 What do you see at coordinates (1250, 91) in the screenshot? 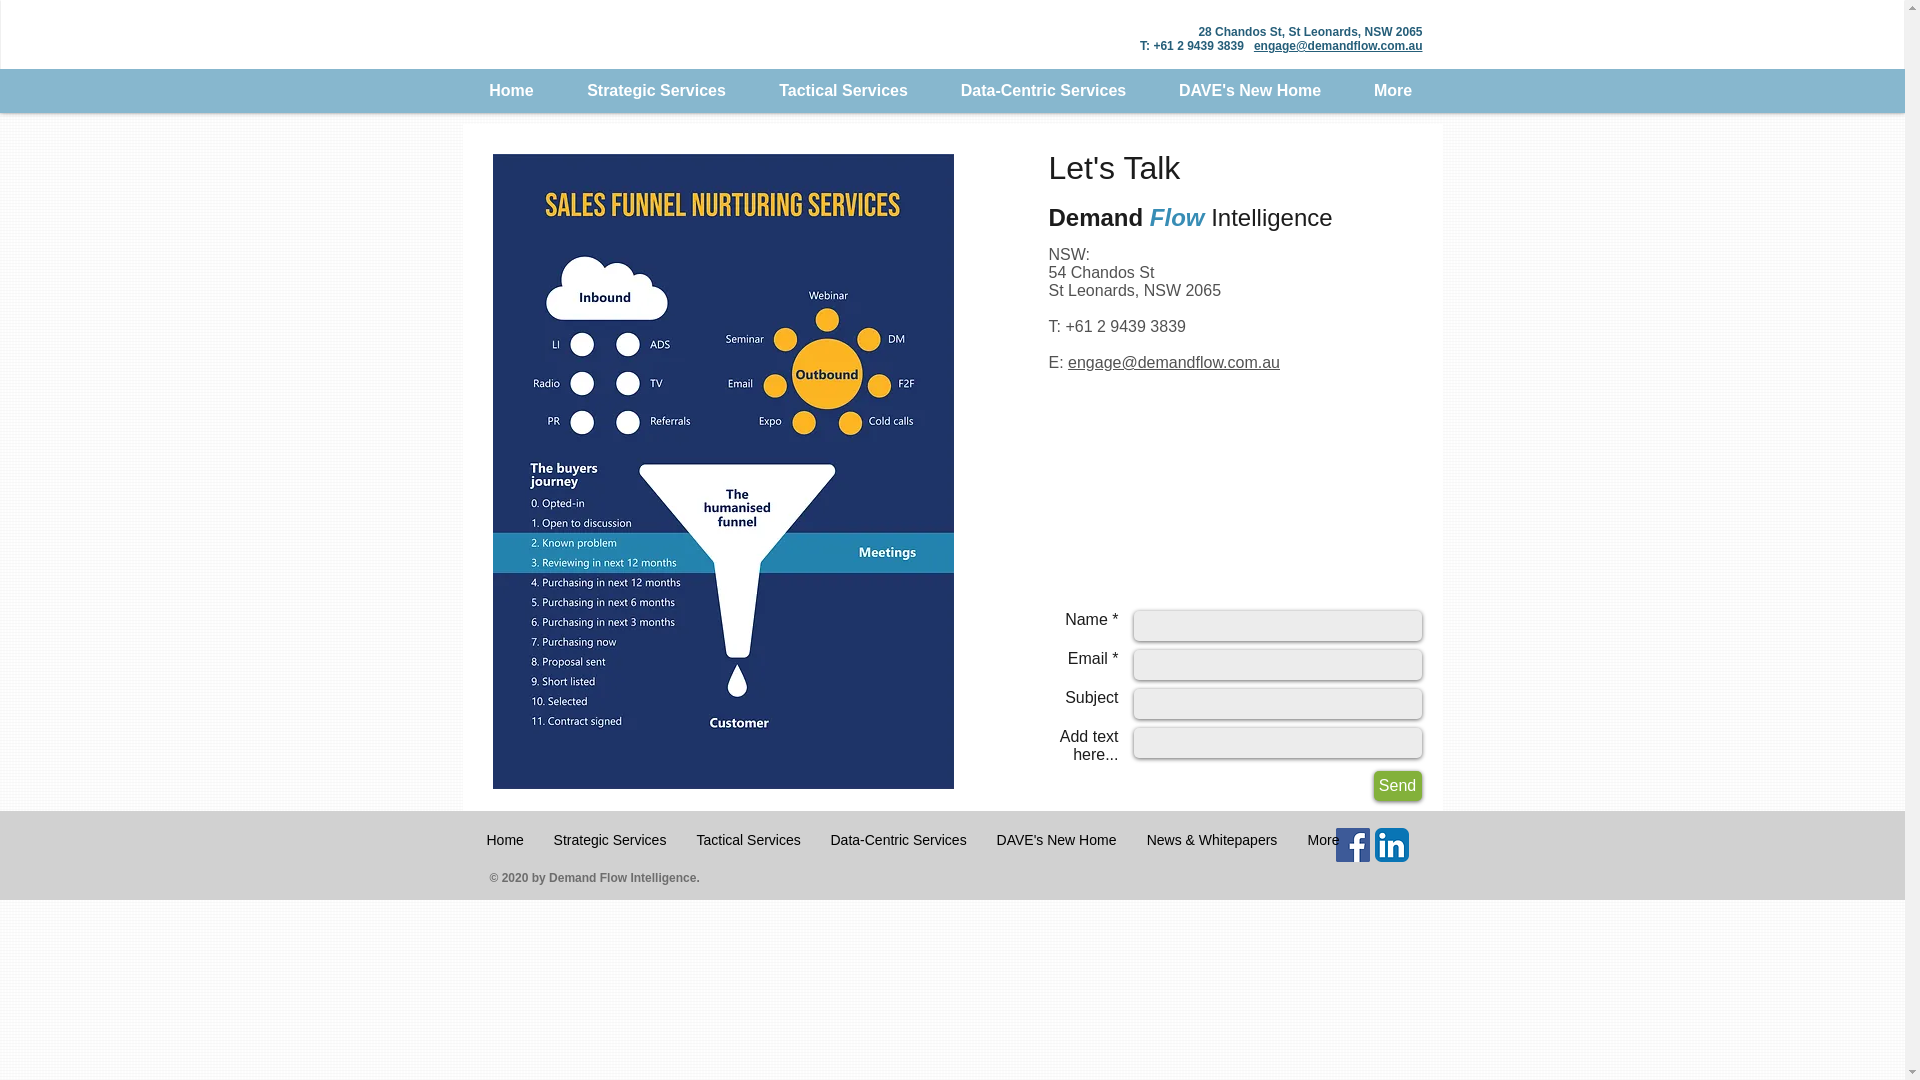
I see `DAVE's New Home` at bounding box center [1250, 91].